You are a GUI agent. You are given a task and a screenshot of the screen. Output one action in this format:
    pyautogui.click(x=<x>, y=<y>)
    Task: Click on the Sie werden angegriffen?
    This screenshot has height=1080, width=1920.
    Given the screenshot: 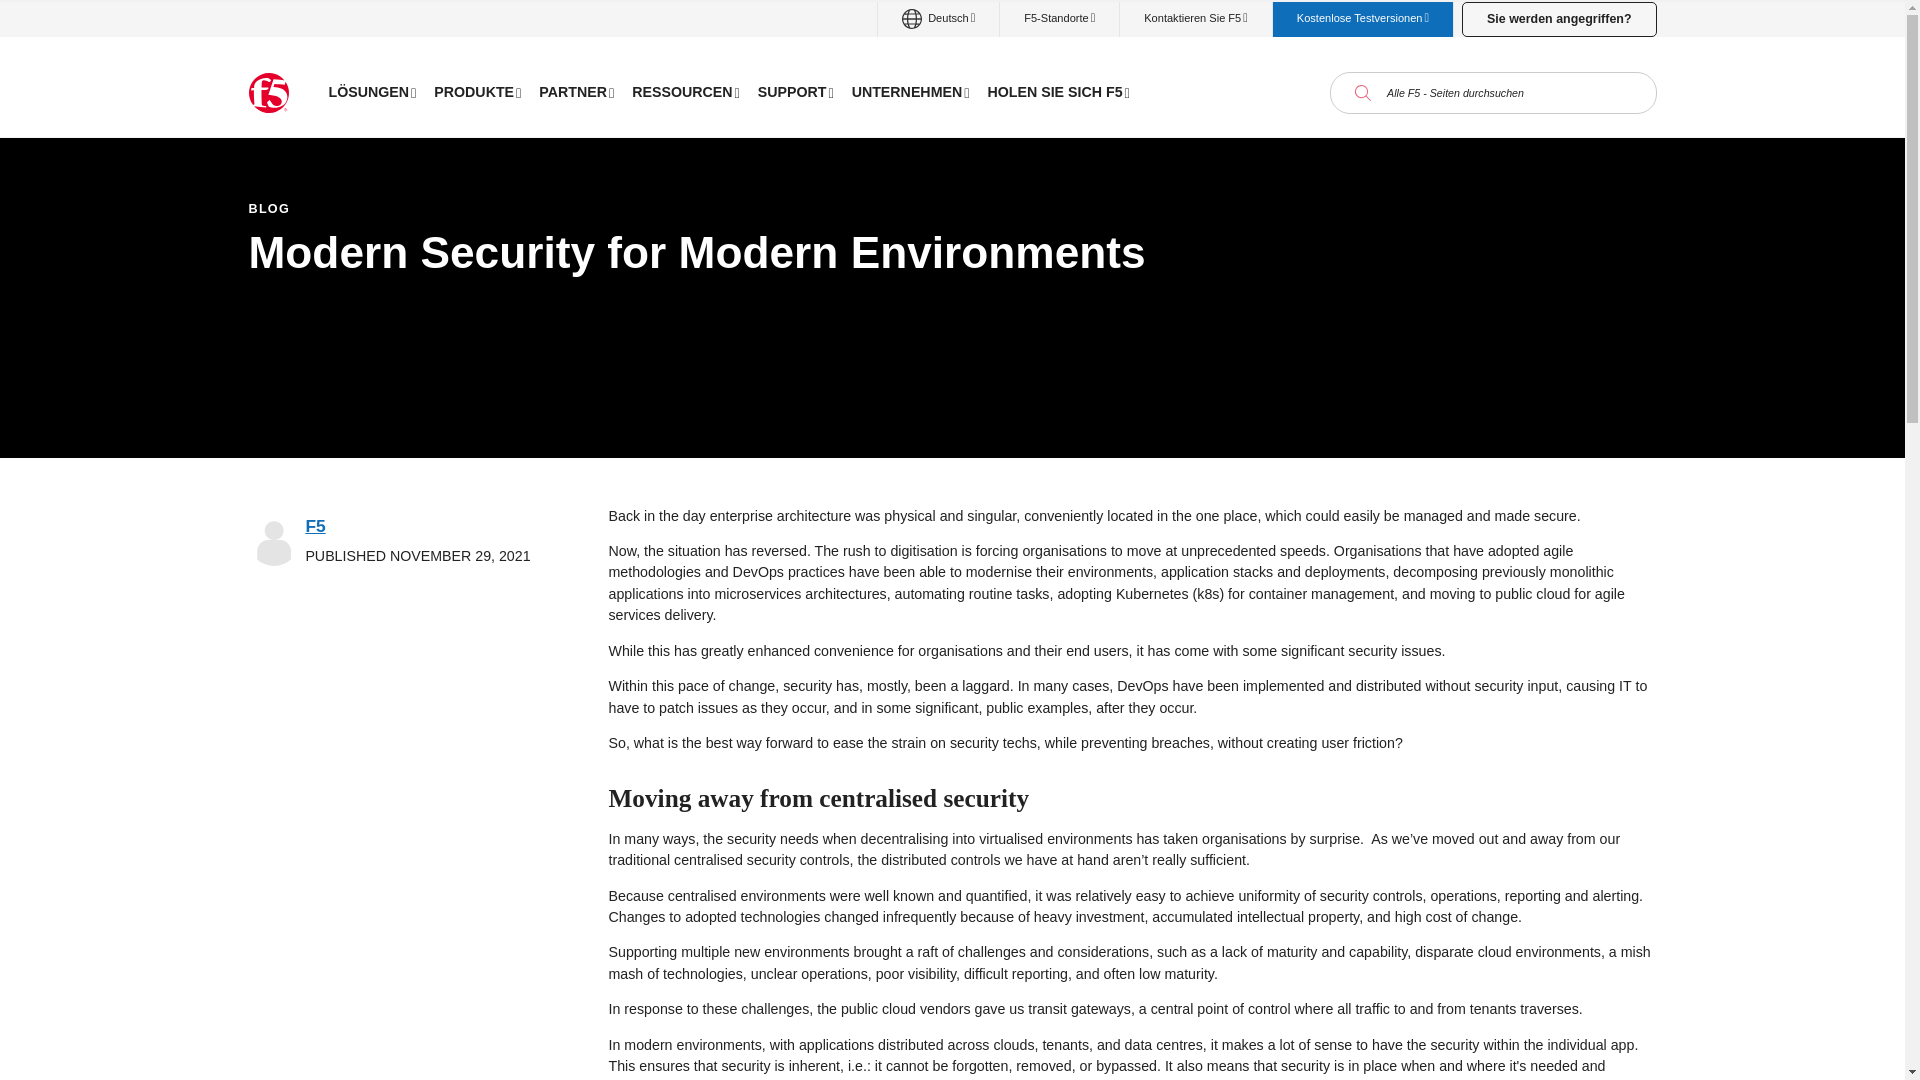 What is the action you would take?
    pyautogui.click(x=1558, y=19)
    